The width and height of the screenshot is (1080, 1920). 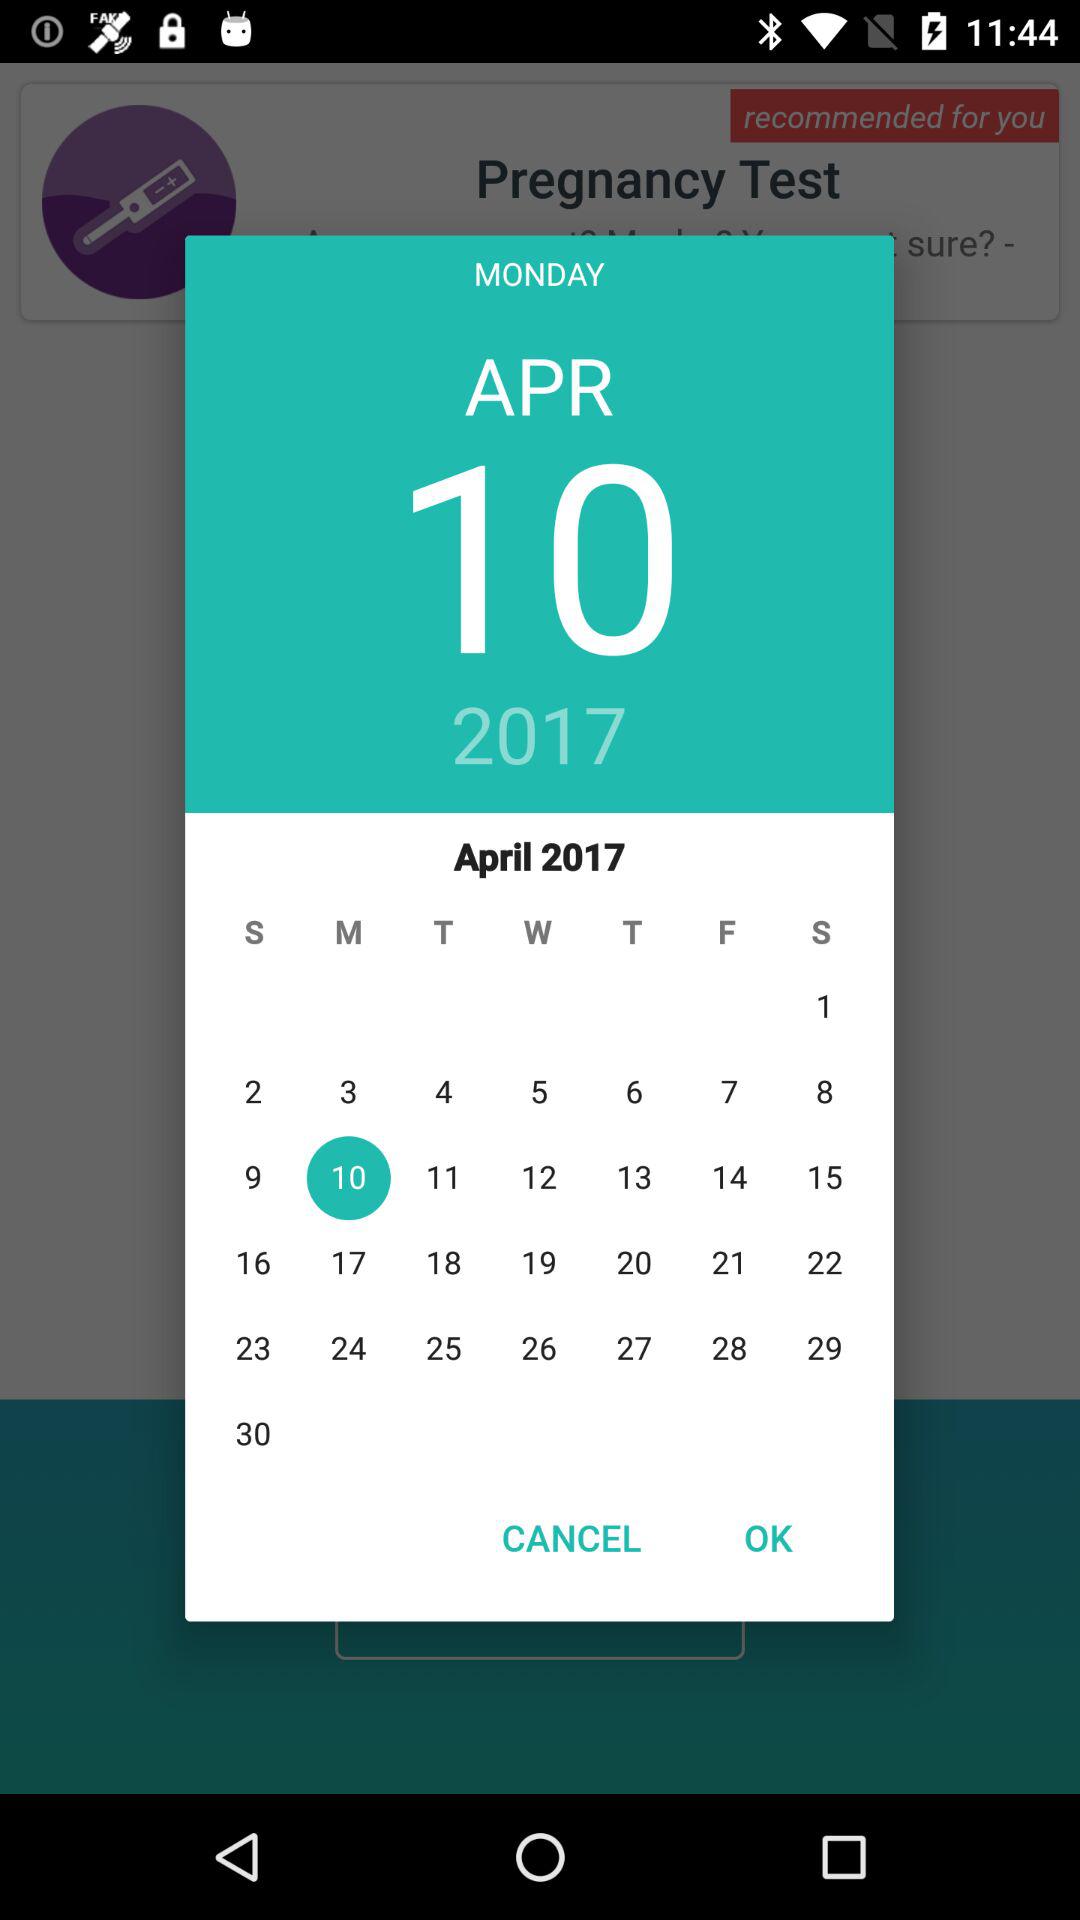 What do you see at coordinates (540, 737) in the screenshot?
I see `scroll to the 2017` at bounding box center [540, 737].